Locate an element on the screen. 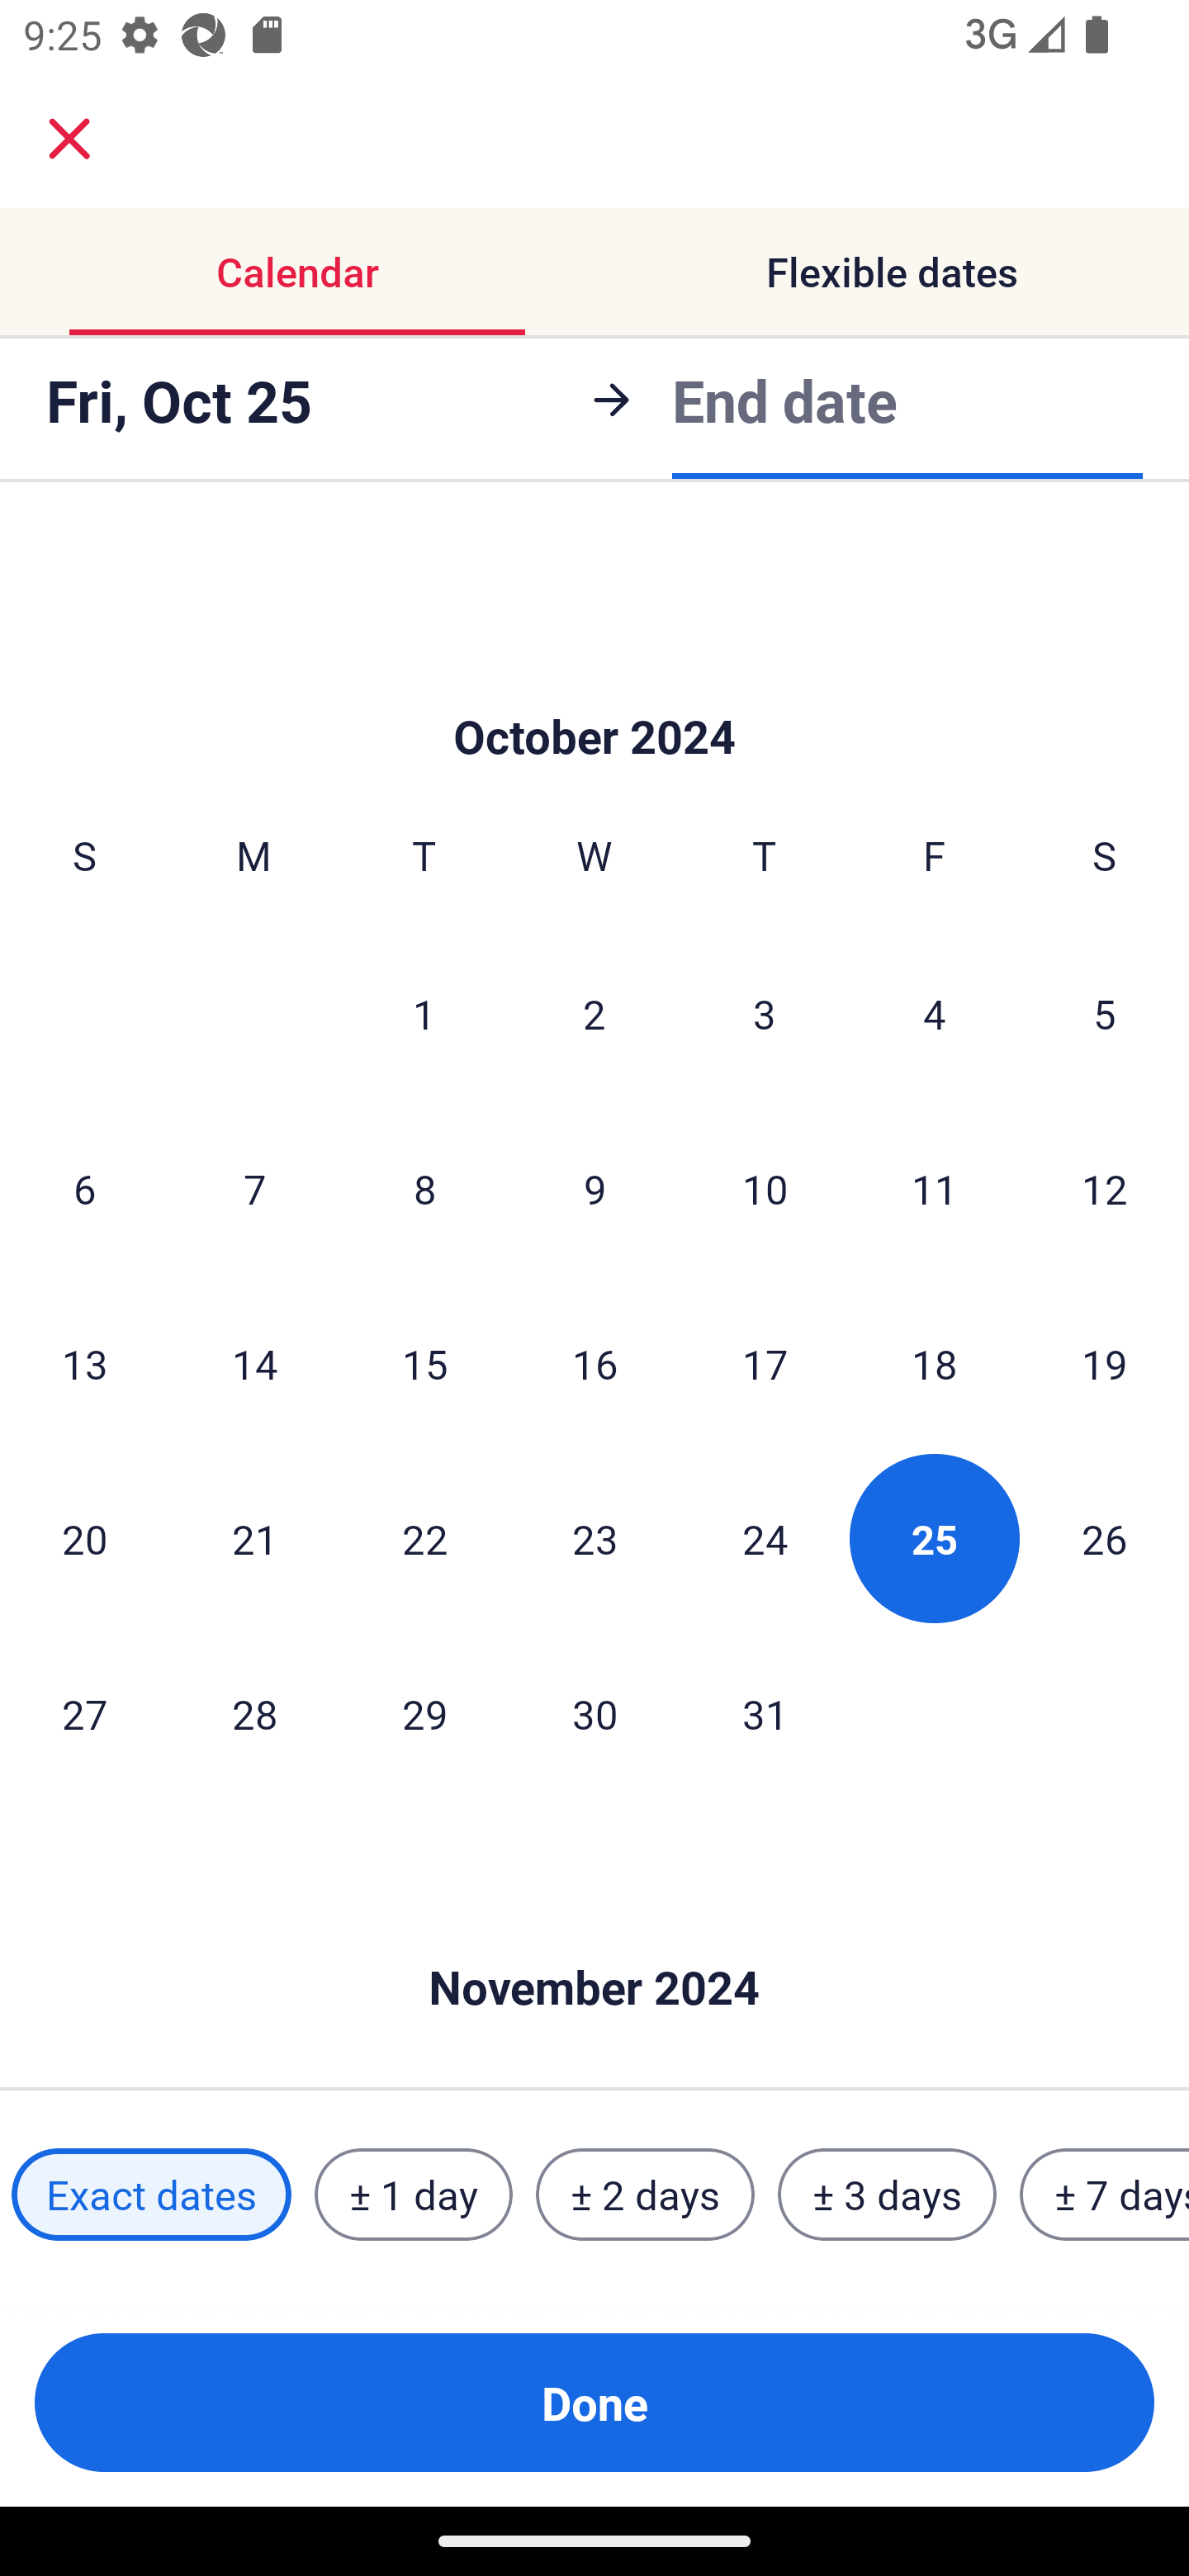 Image resolution: width=1189 pixels, height=2576 pixels. 18 Friday, October 18, 2024 is located at coordinates (935, 1362).